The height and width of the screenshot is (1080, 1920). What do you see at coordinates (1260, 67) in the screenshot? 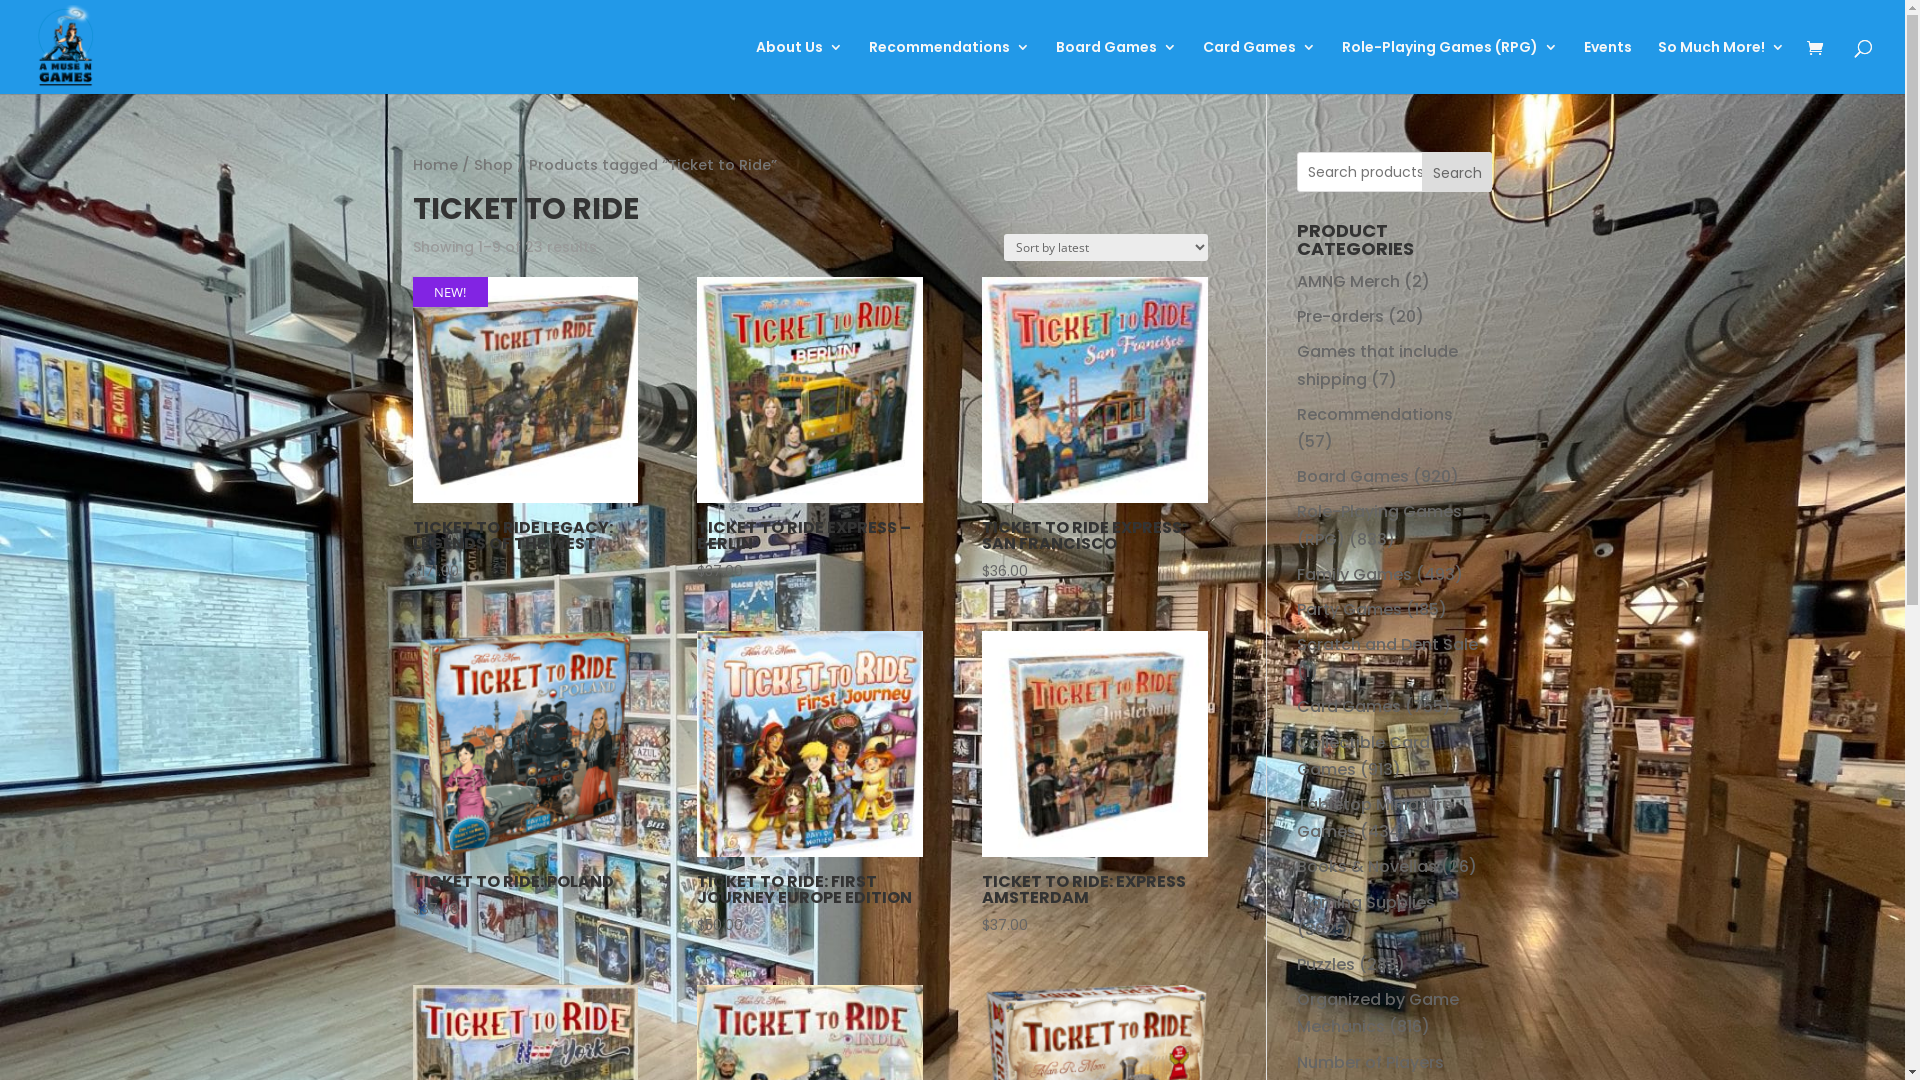
I see `Card Games` at bounding box center [1260, 67].